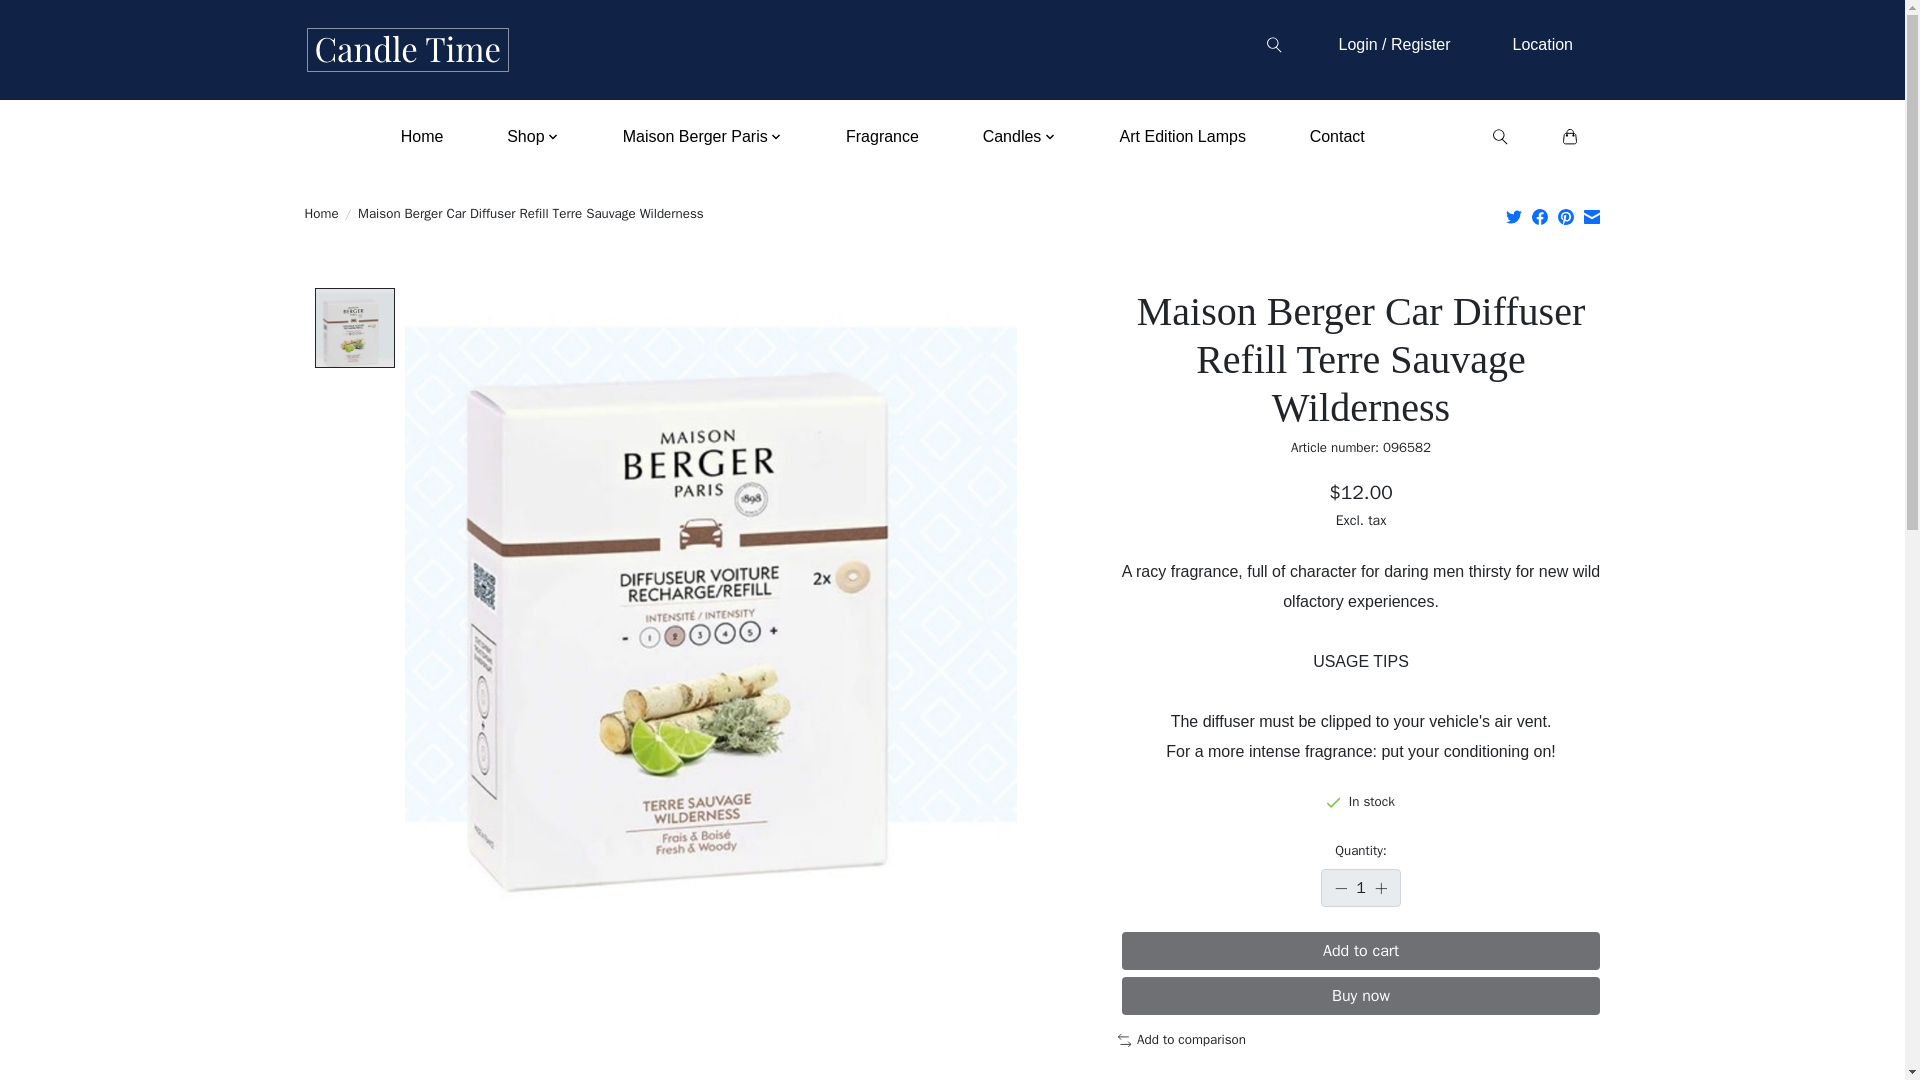  What do you see at coordinates (1182, 136) in the screenshot?
I see `Art Edition Lamps` at bounding box center [1182, 136].